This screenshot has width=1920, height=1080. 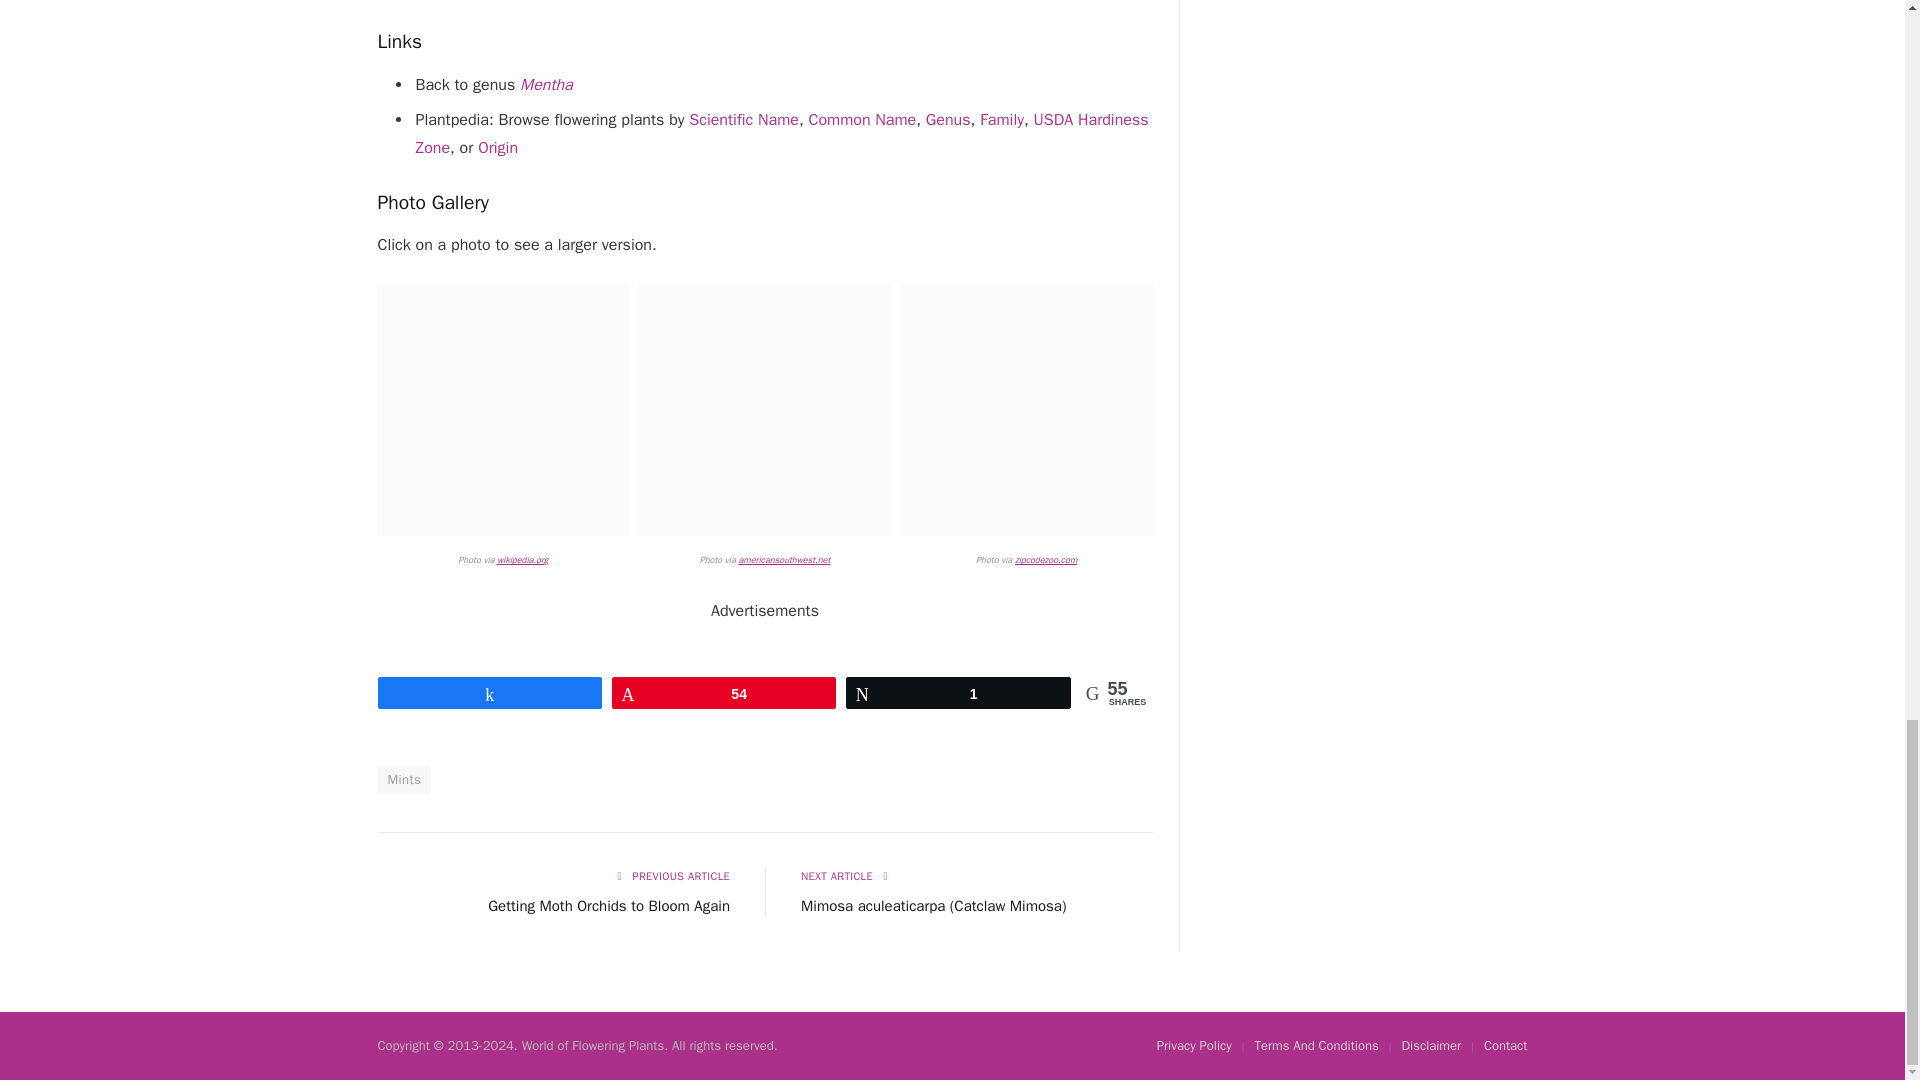 I want to click on Browse Flowering Plants by Genus, so click(x=948, y=120).